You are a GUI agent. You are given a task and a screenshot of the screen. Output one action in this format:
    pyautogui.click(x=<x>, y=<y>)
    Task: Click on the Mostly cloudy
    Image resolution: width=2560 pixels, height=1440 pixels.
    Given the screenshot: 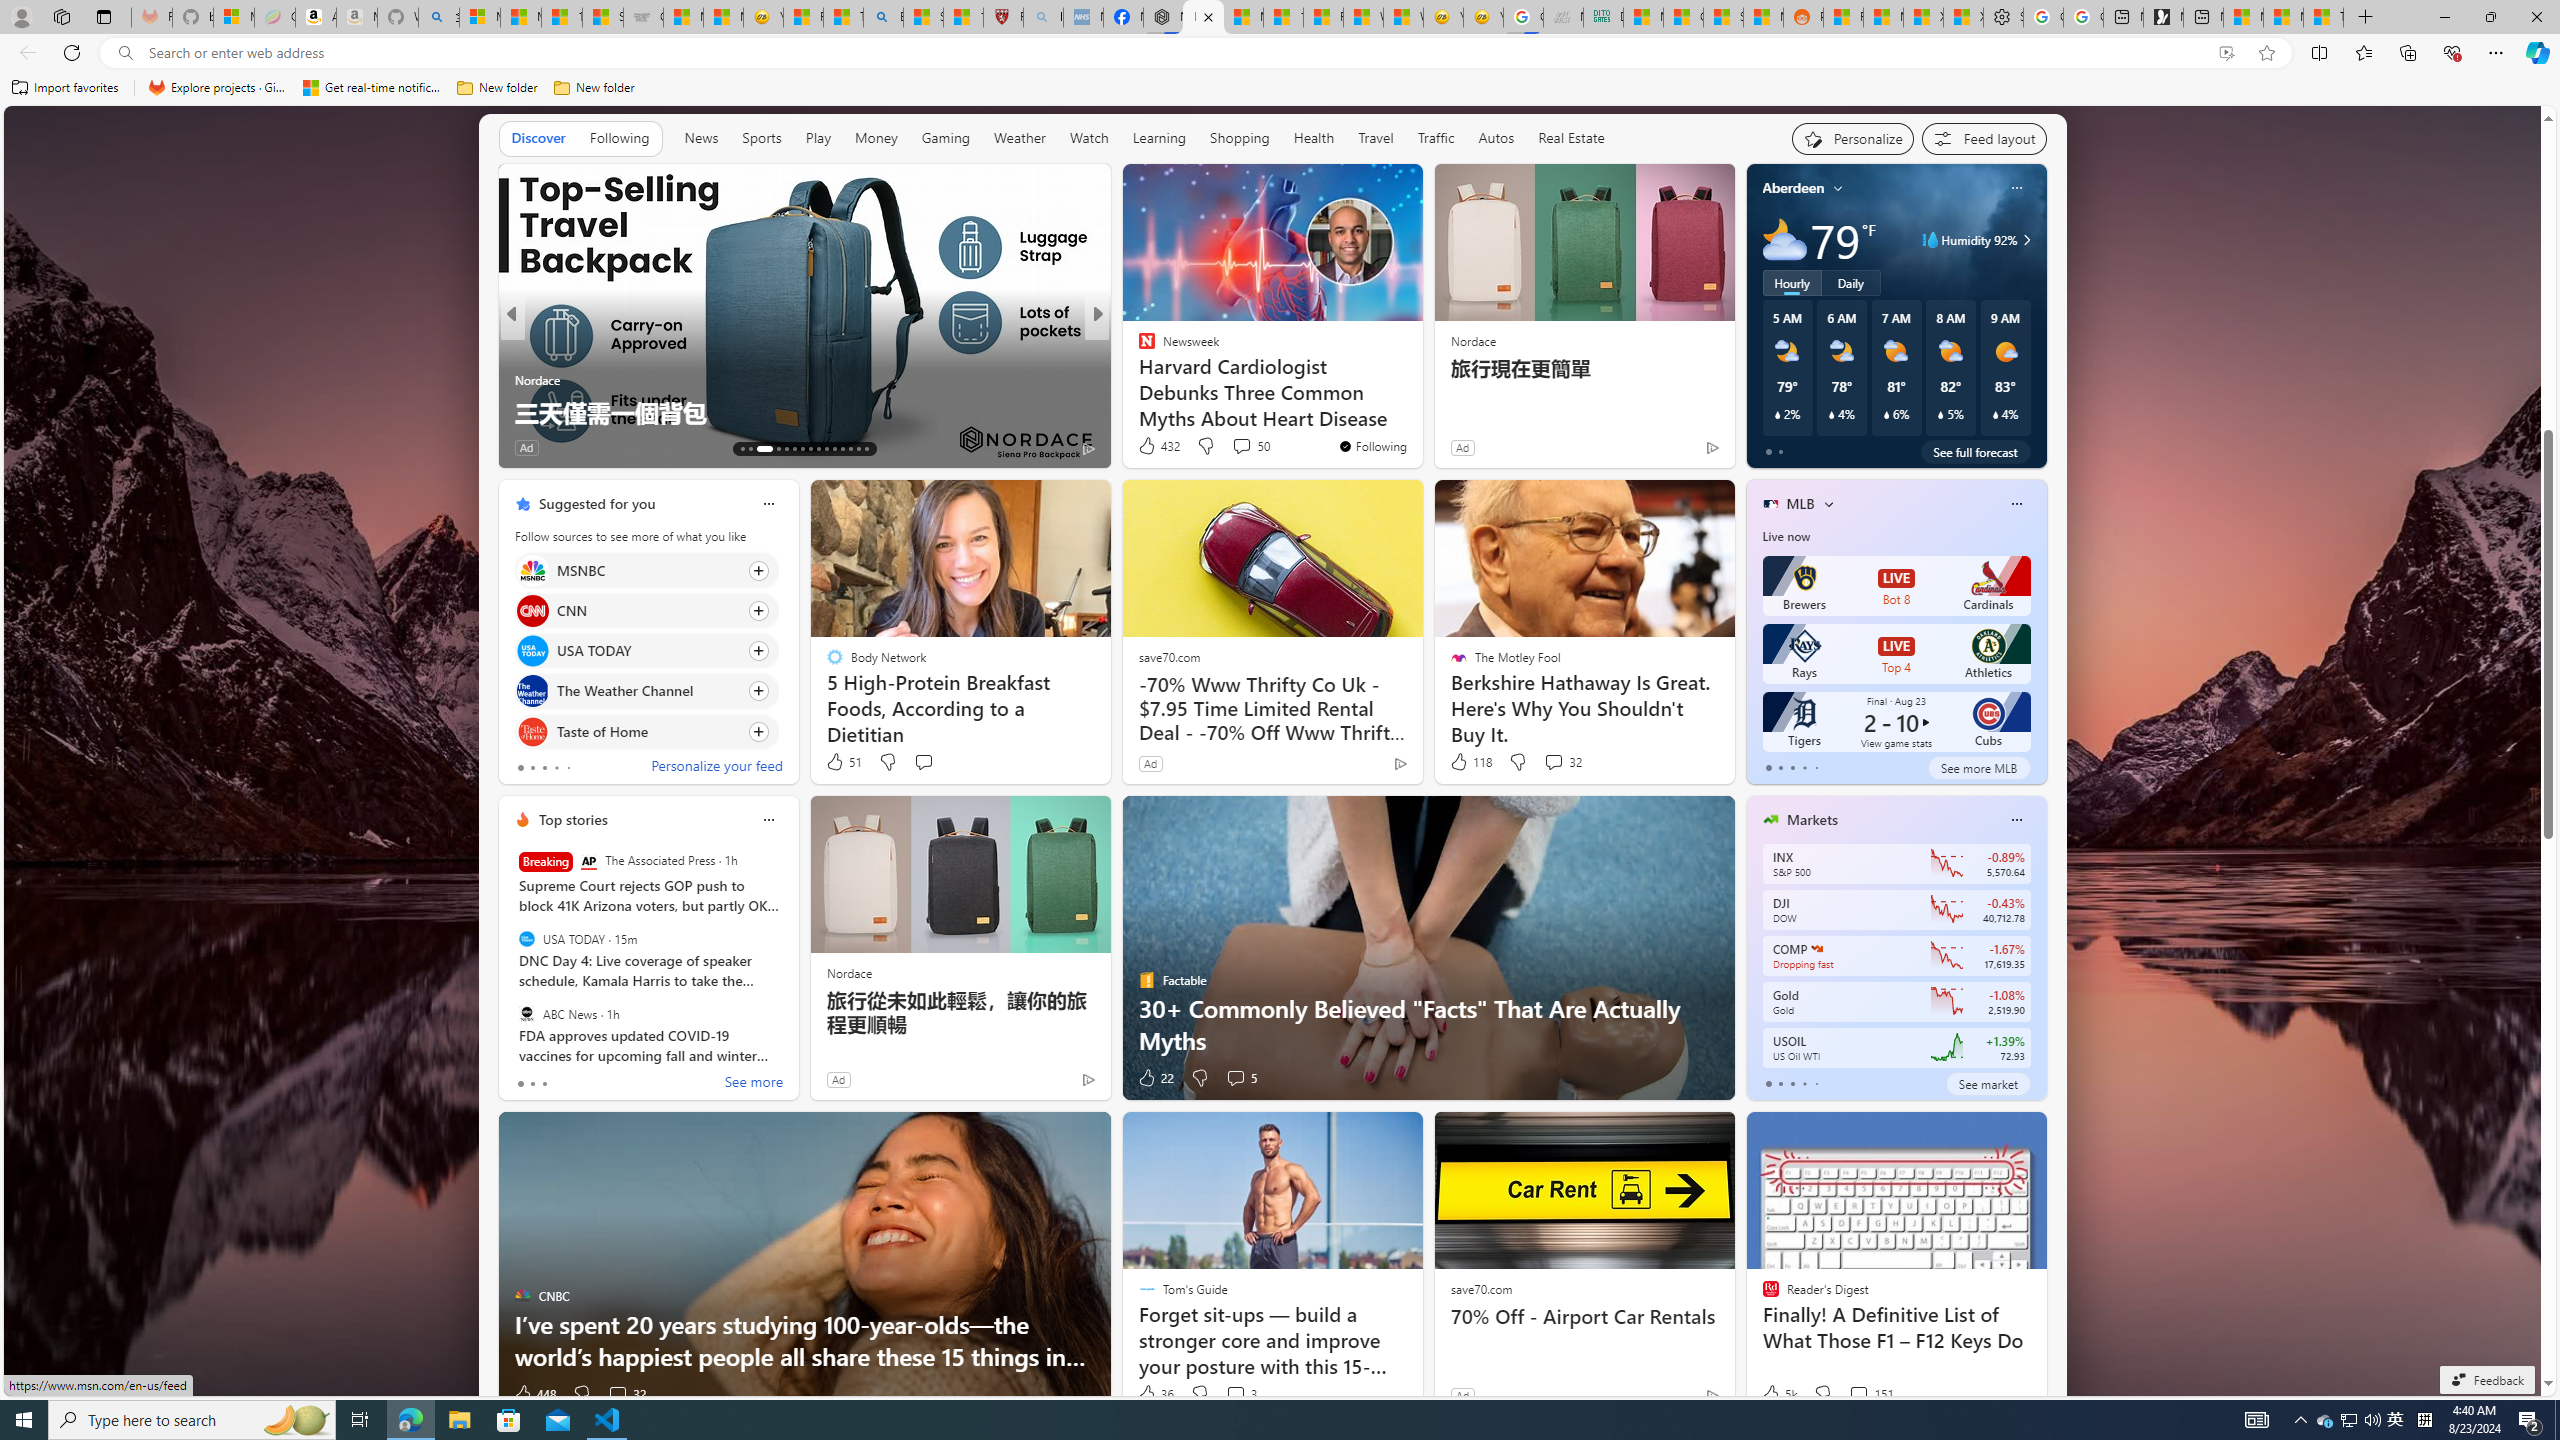 What is the action you would take?
    pyautogui.click(x=1784, y=240)
    